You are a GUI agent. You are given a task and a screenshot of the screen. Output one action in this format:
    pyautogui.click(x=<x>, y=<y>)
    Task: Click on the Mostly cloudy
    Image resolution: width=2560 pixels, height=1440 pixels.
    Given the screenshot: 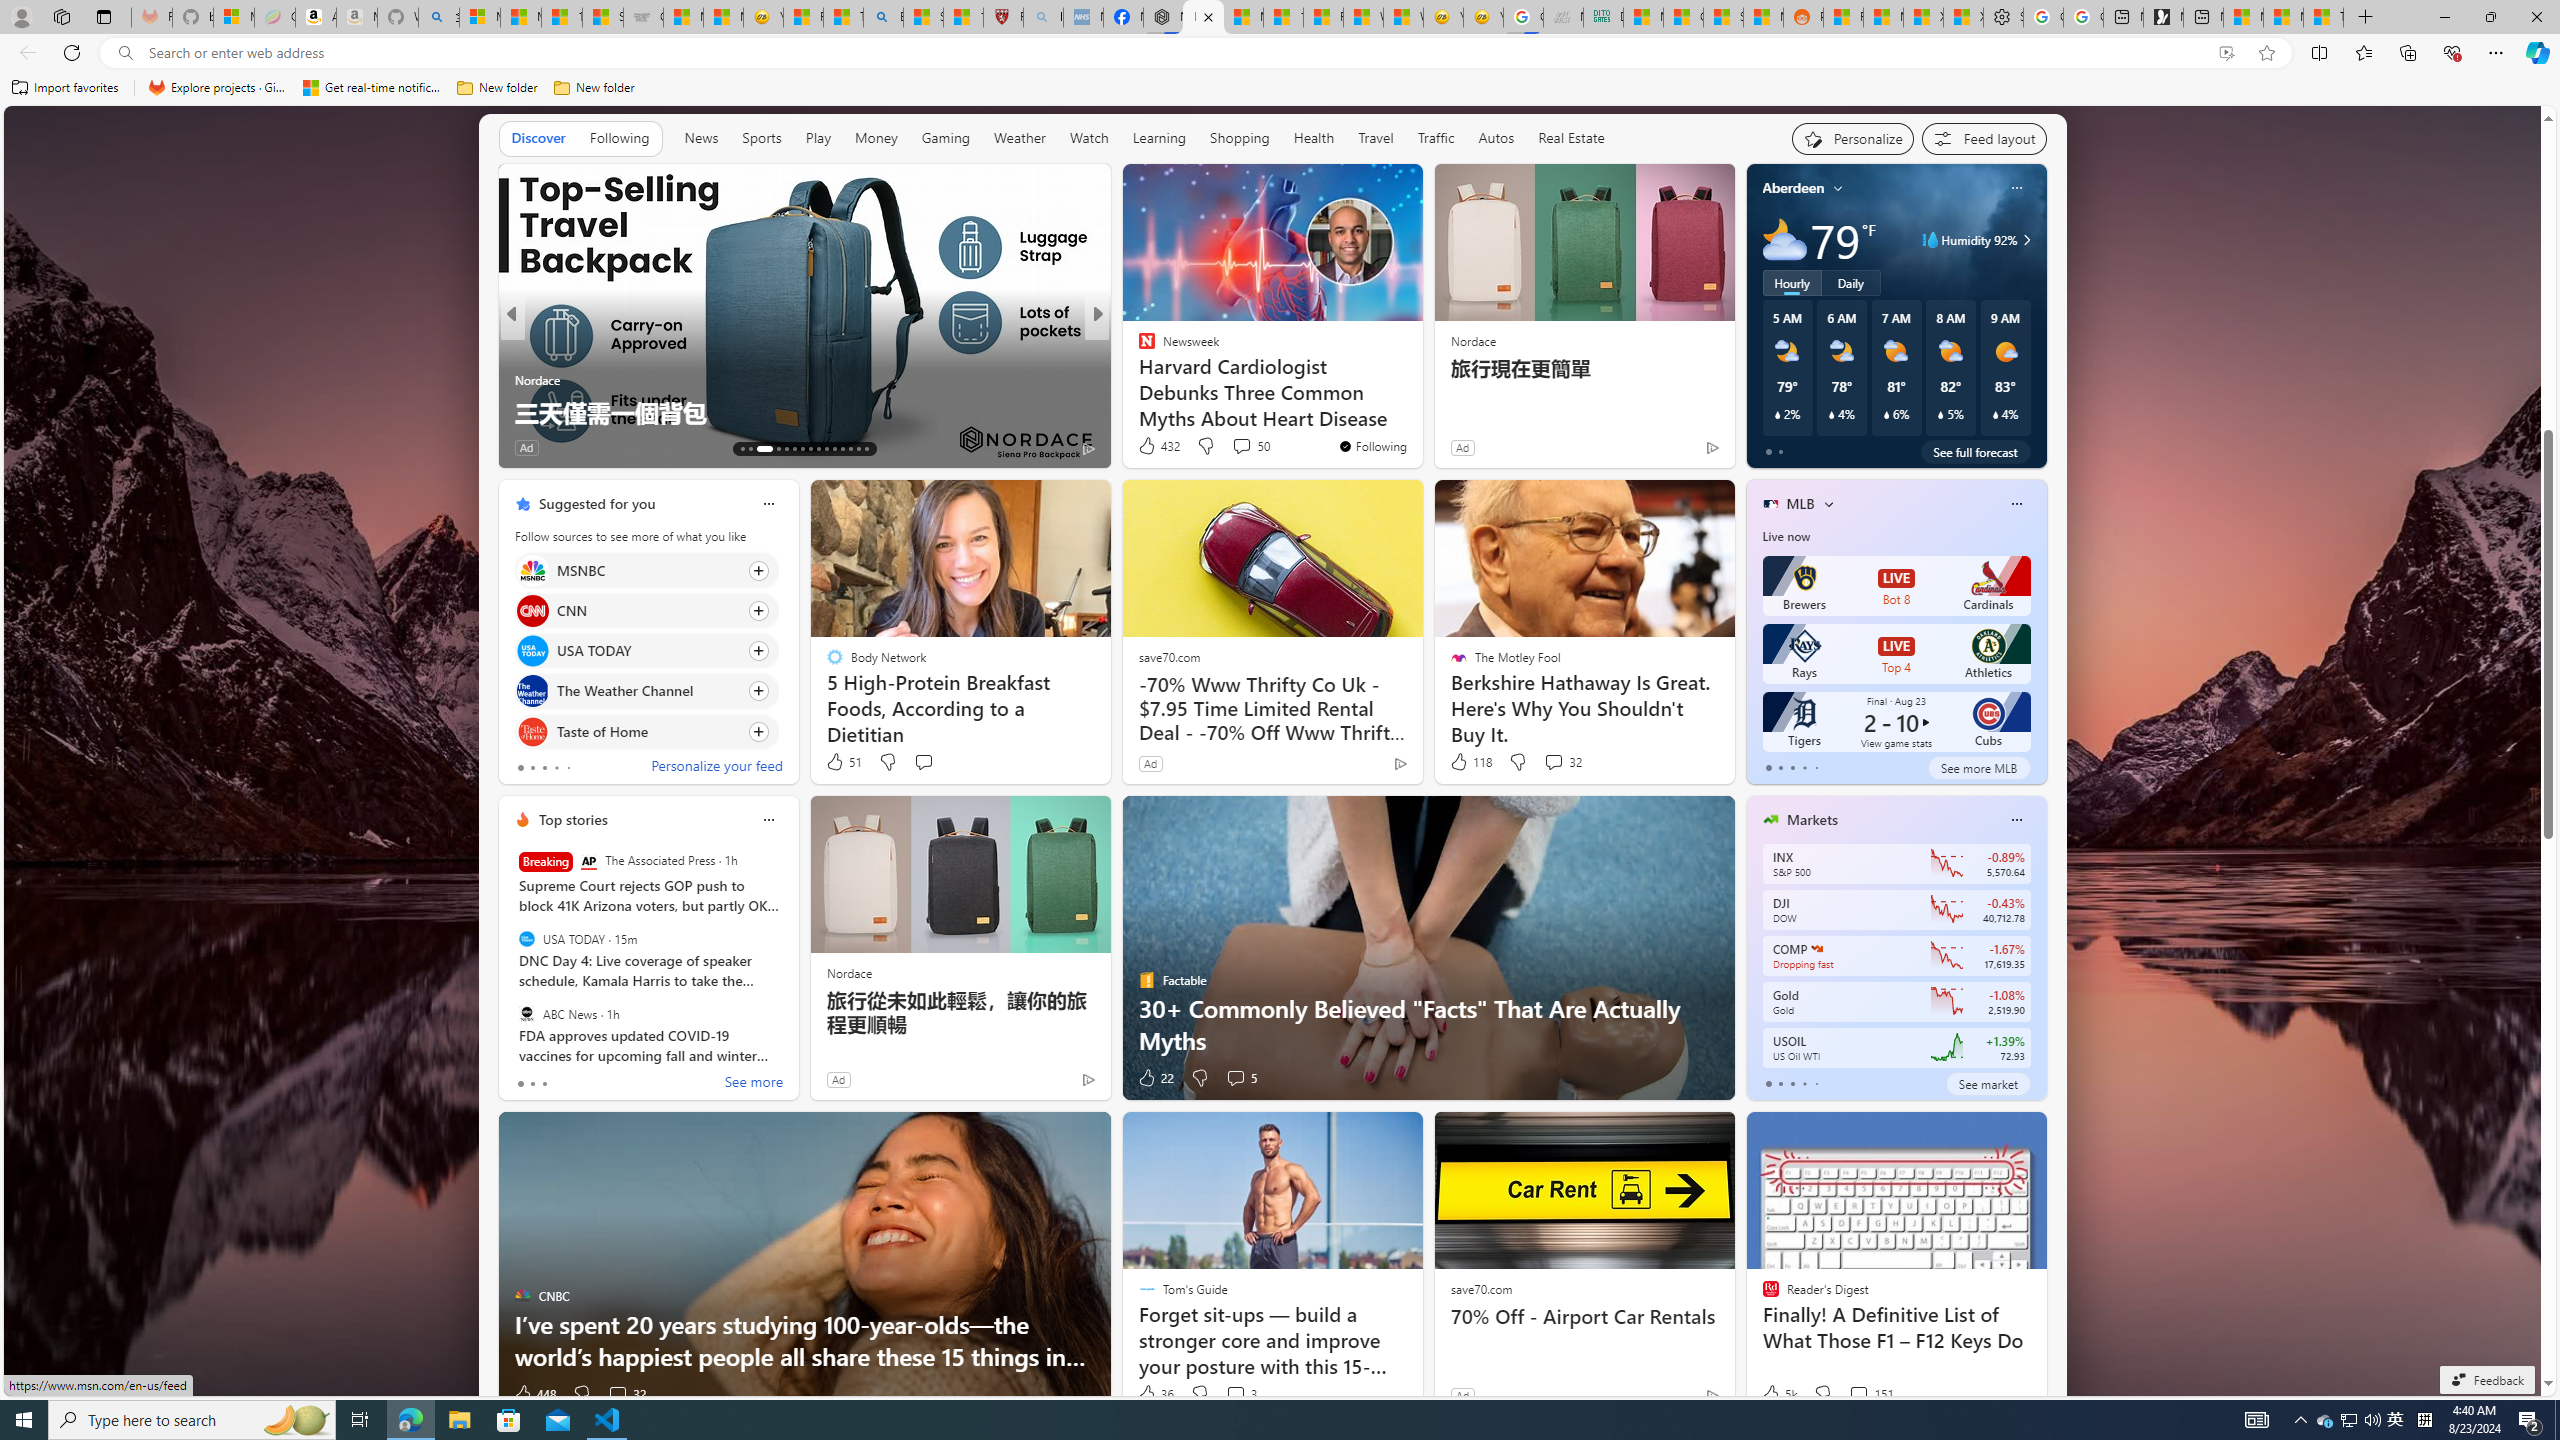 What is the action you would take?
    pyautogui.click(x=1784, y=240)
    